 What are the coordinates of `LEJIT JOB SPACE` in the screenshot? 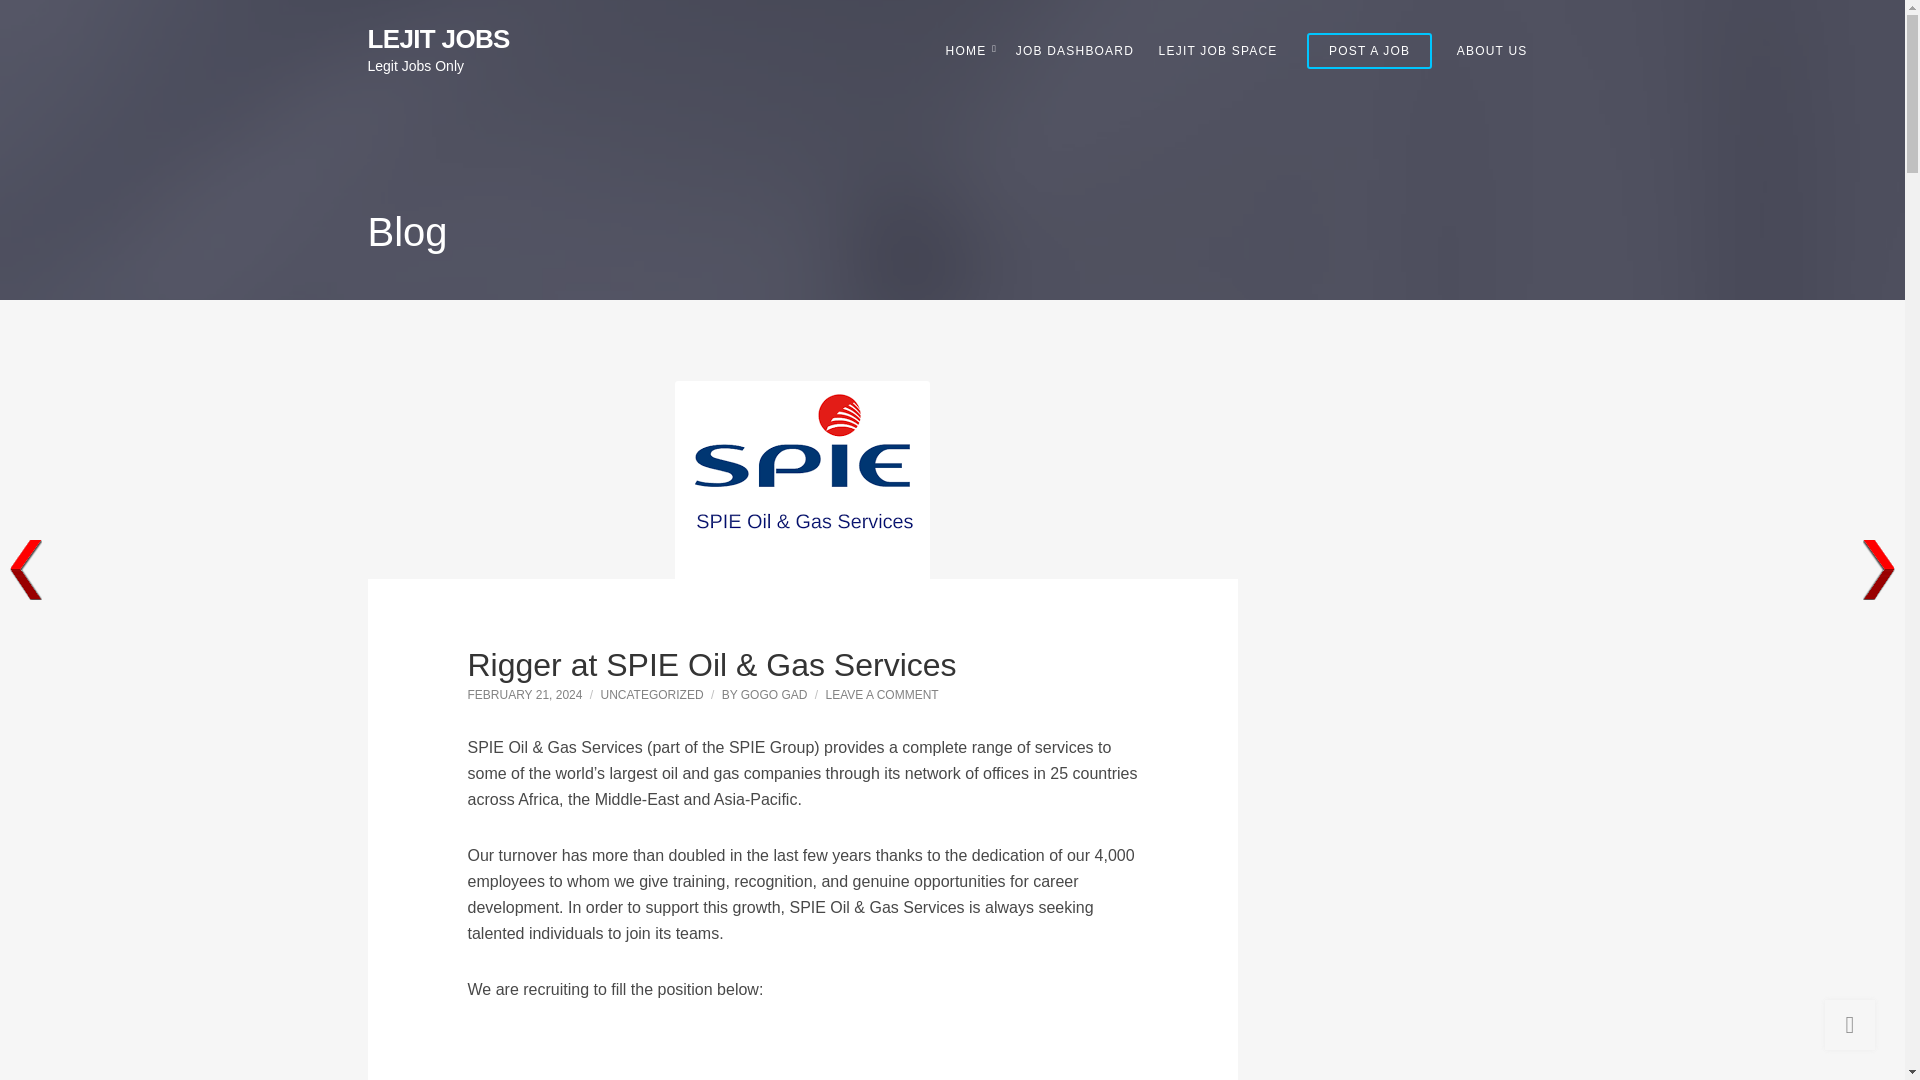 It's located at (1218, 50).